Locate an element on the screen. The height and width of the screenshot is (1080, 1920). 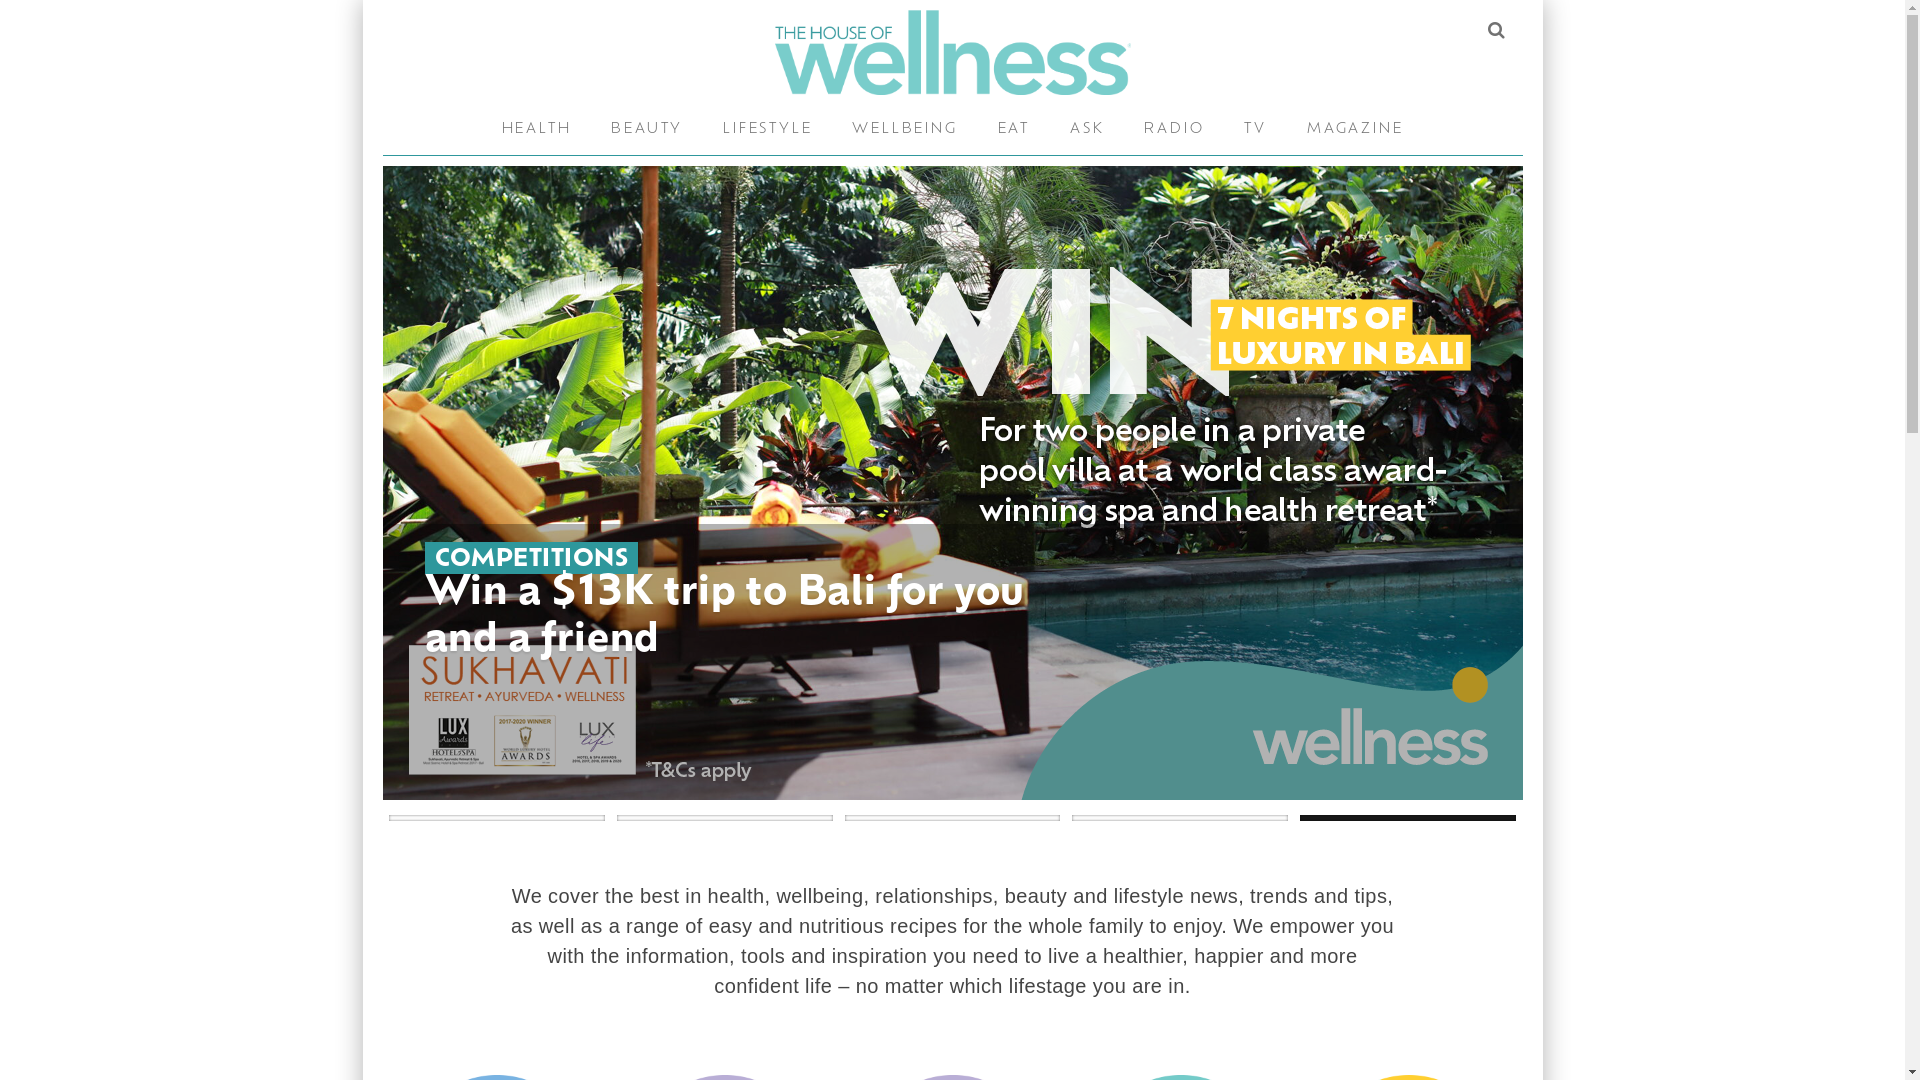
LIFESTYLE is located at coordinates (495, 562).